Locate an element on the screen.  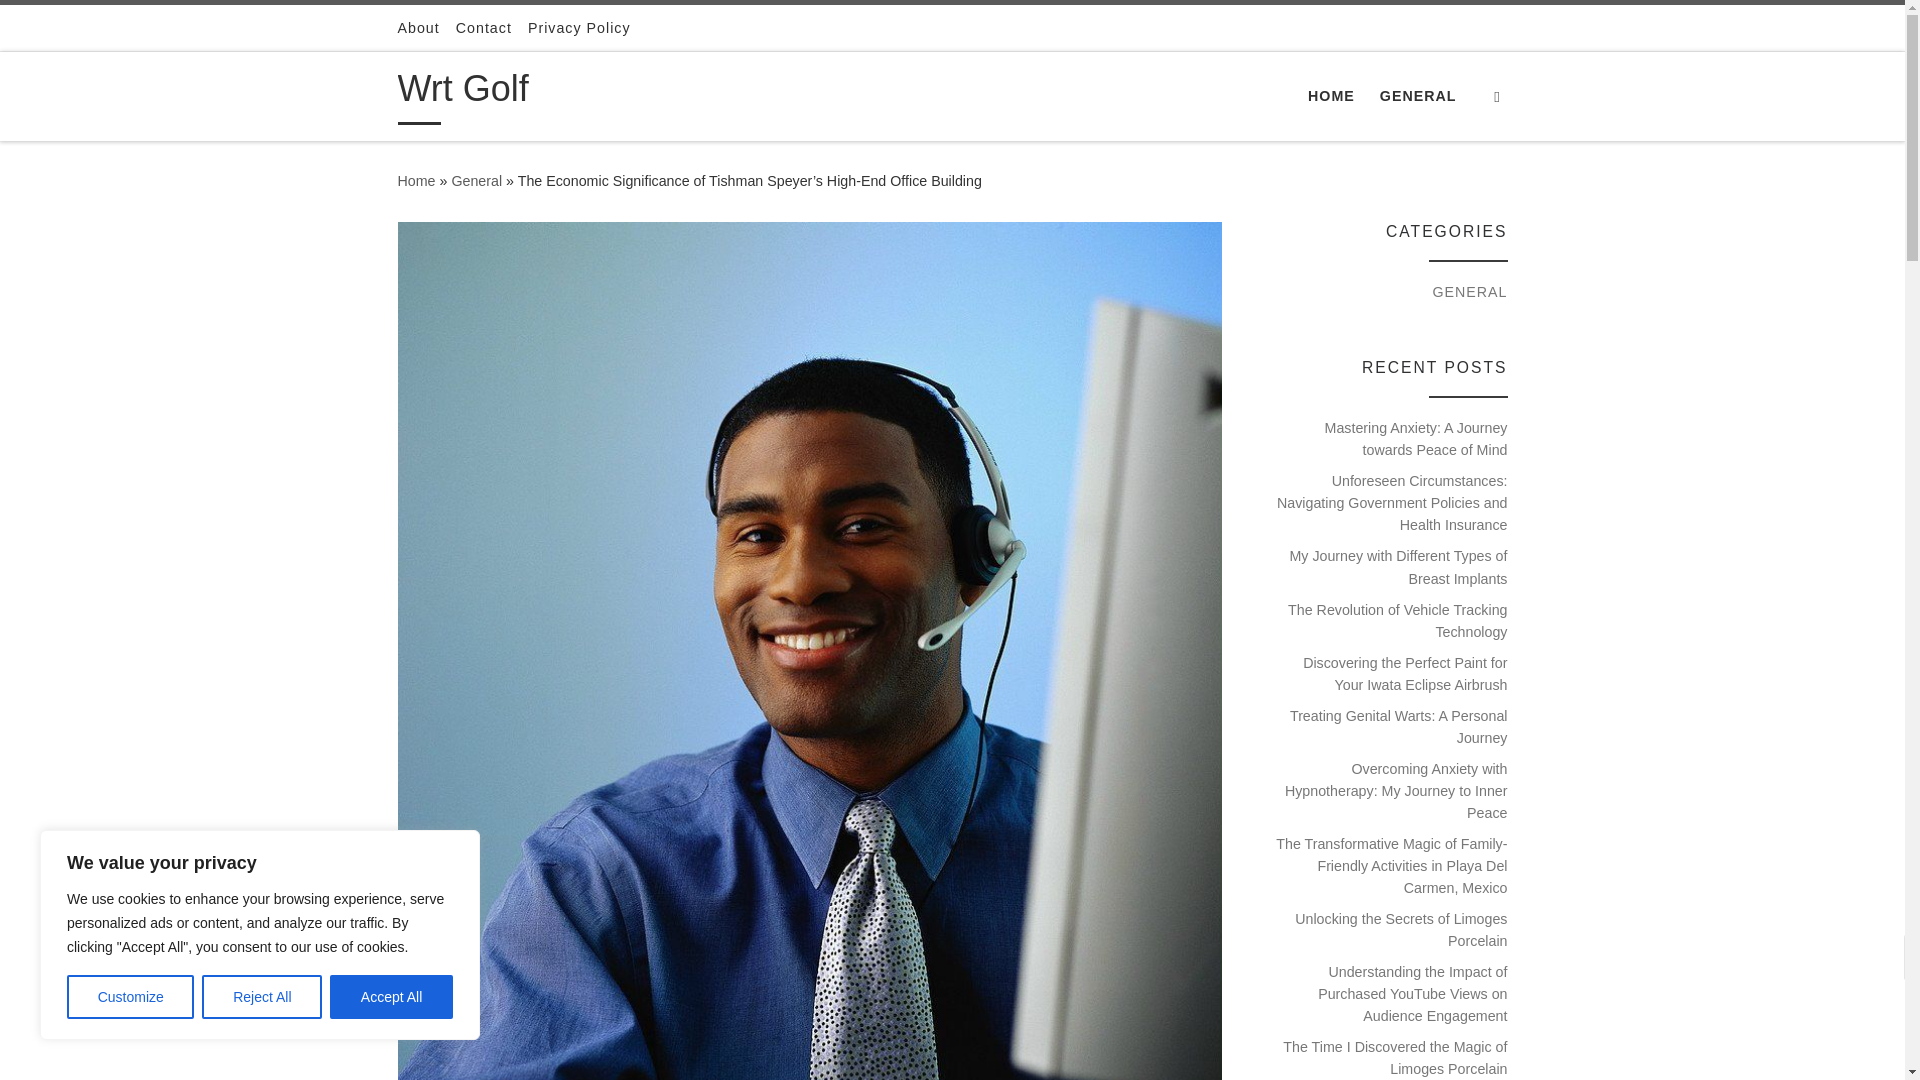
Contact is located at coordinates (484, 28).